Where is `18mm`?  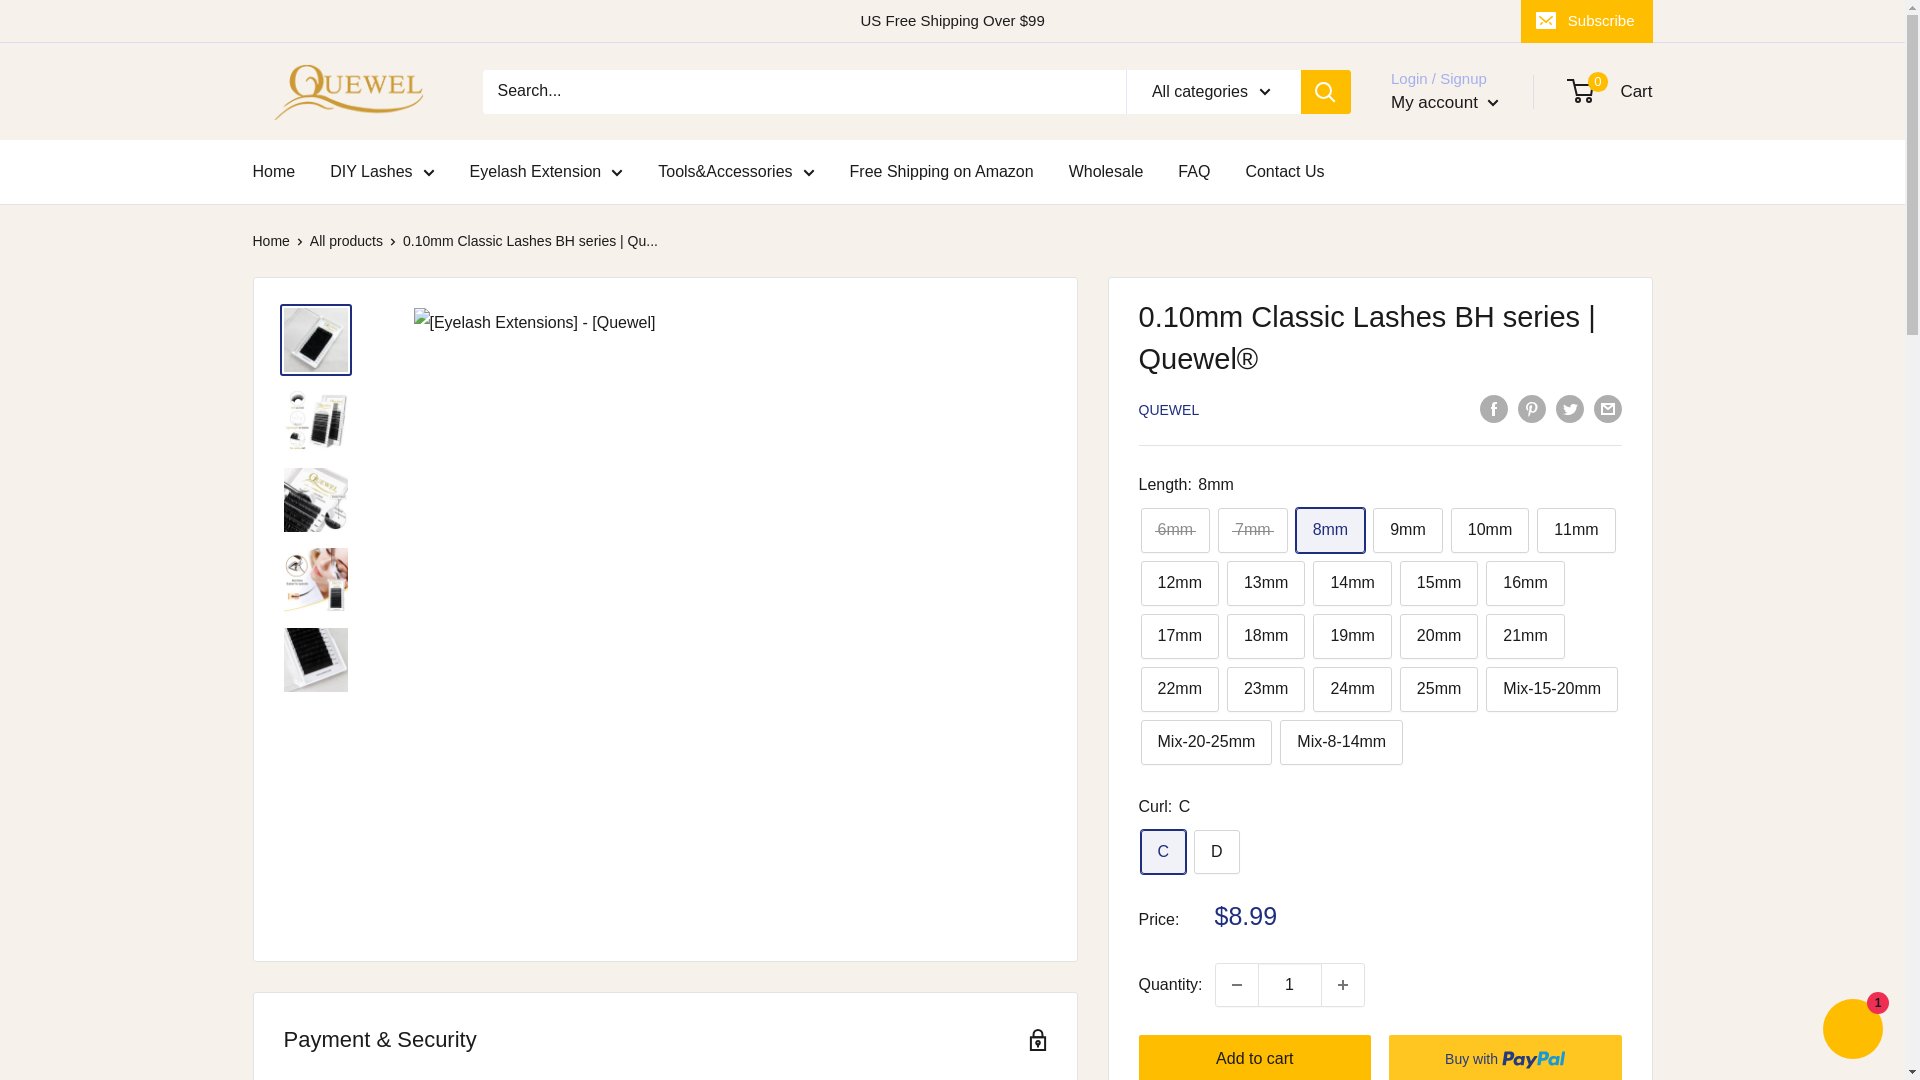 18mm is located at coordinates (1266, 636).